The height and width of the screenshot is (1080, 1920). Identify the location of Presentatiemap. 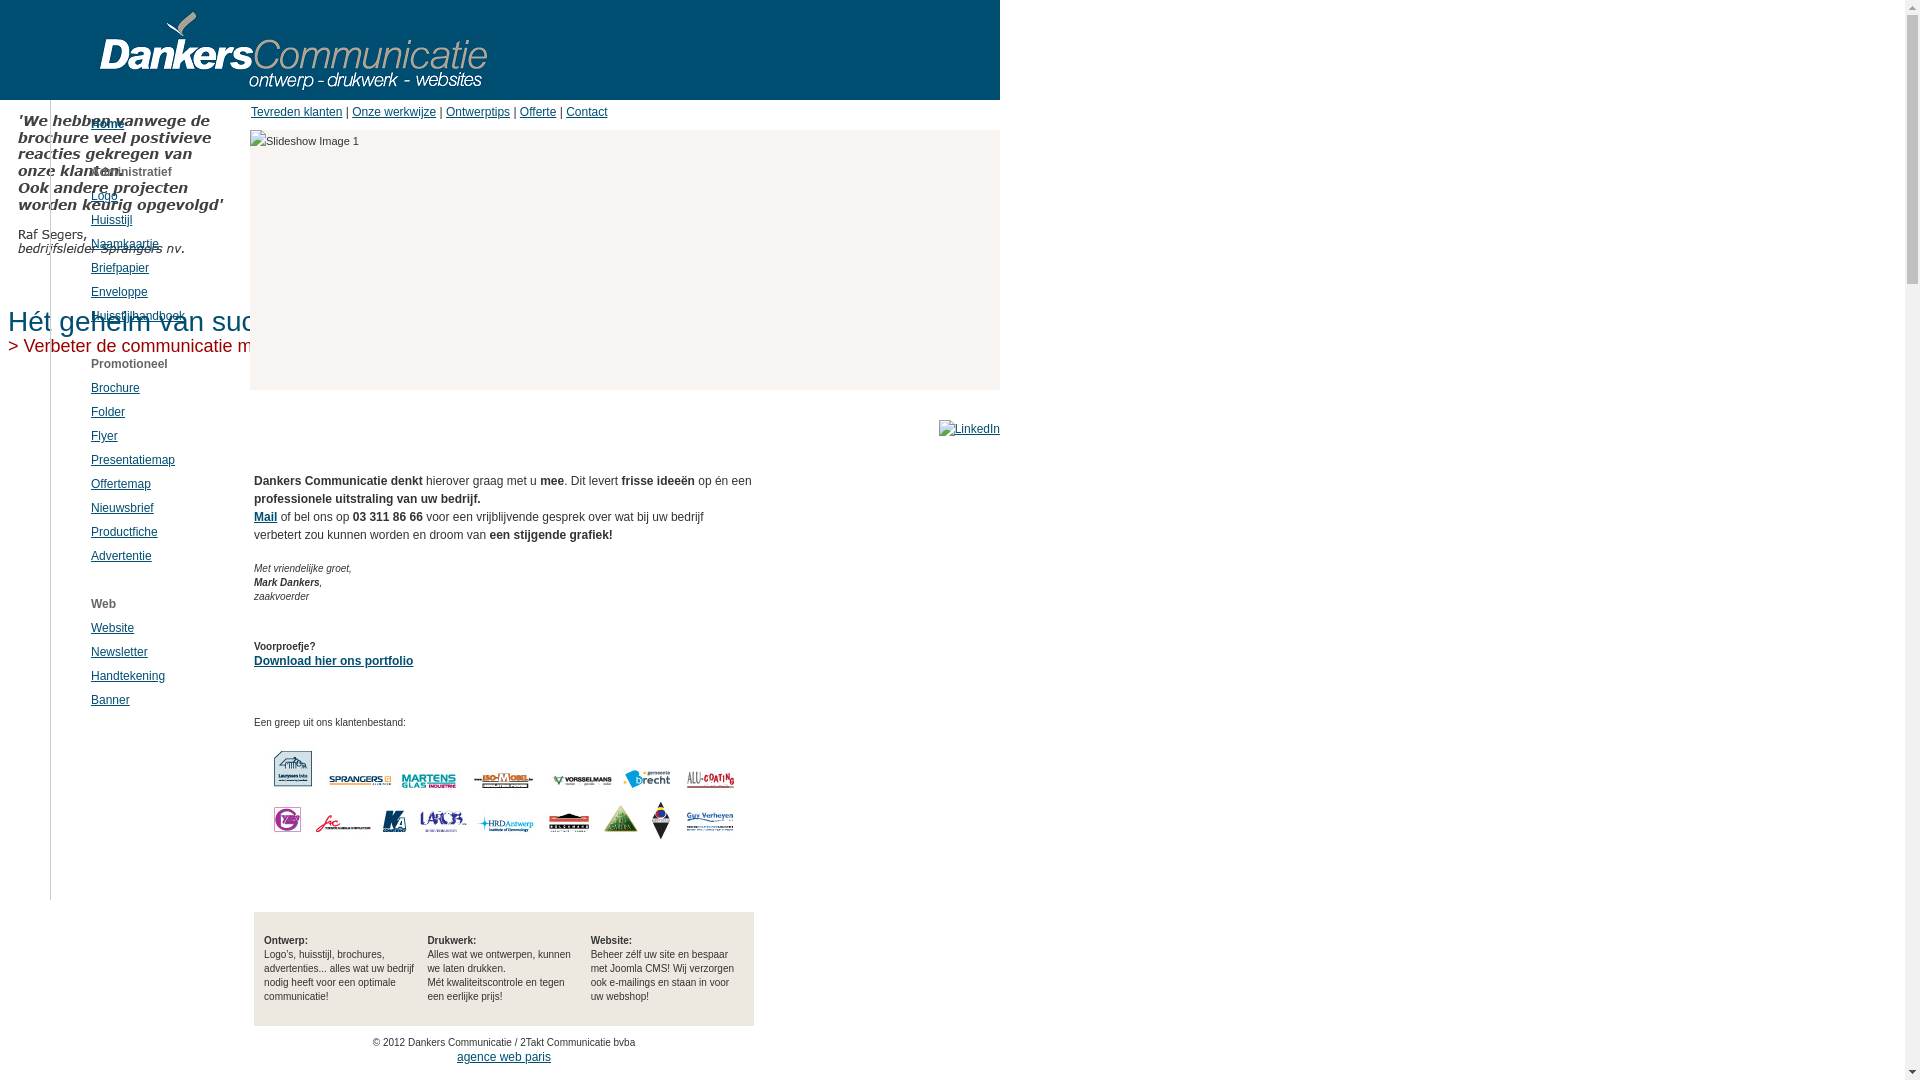
(133, 460).